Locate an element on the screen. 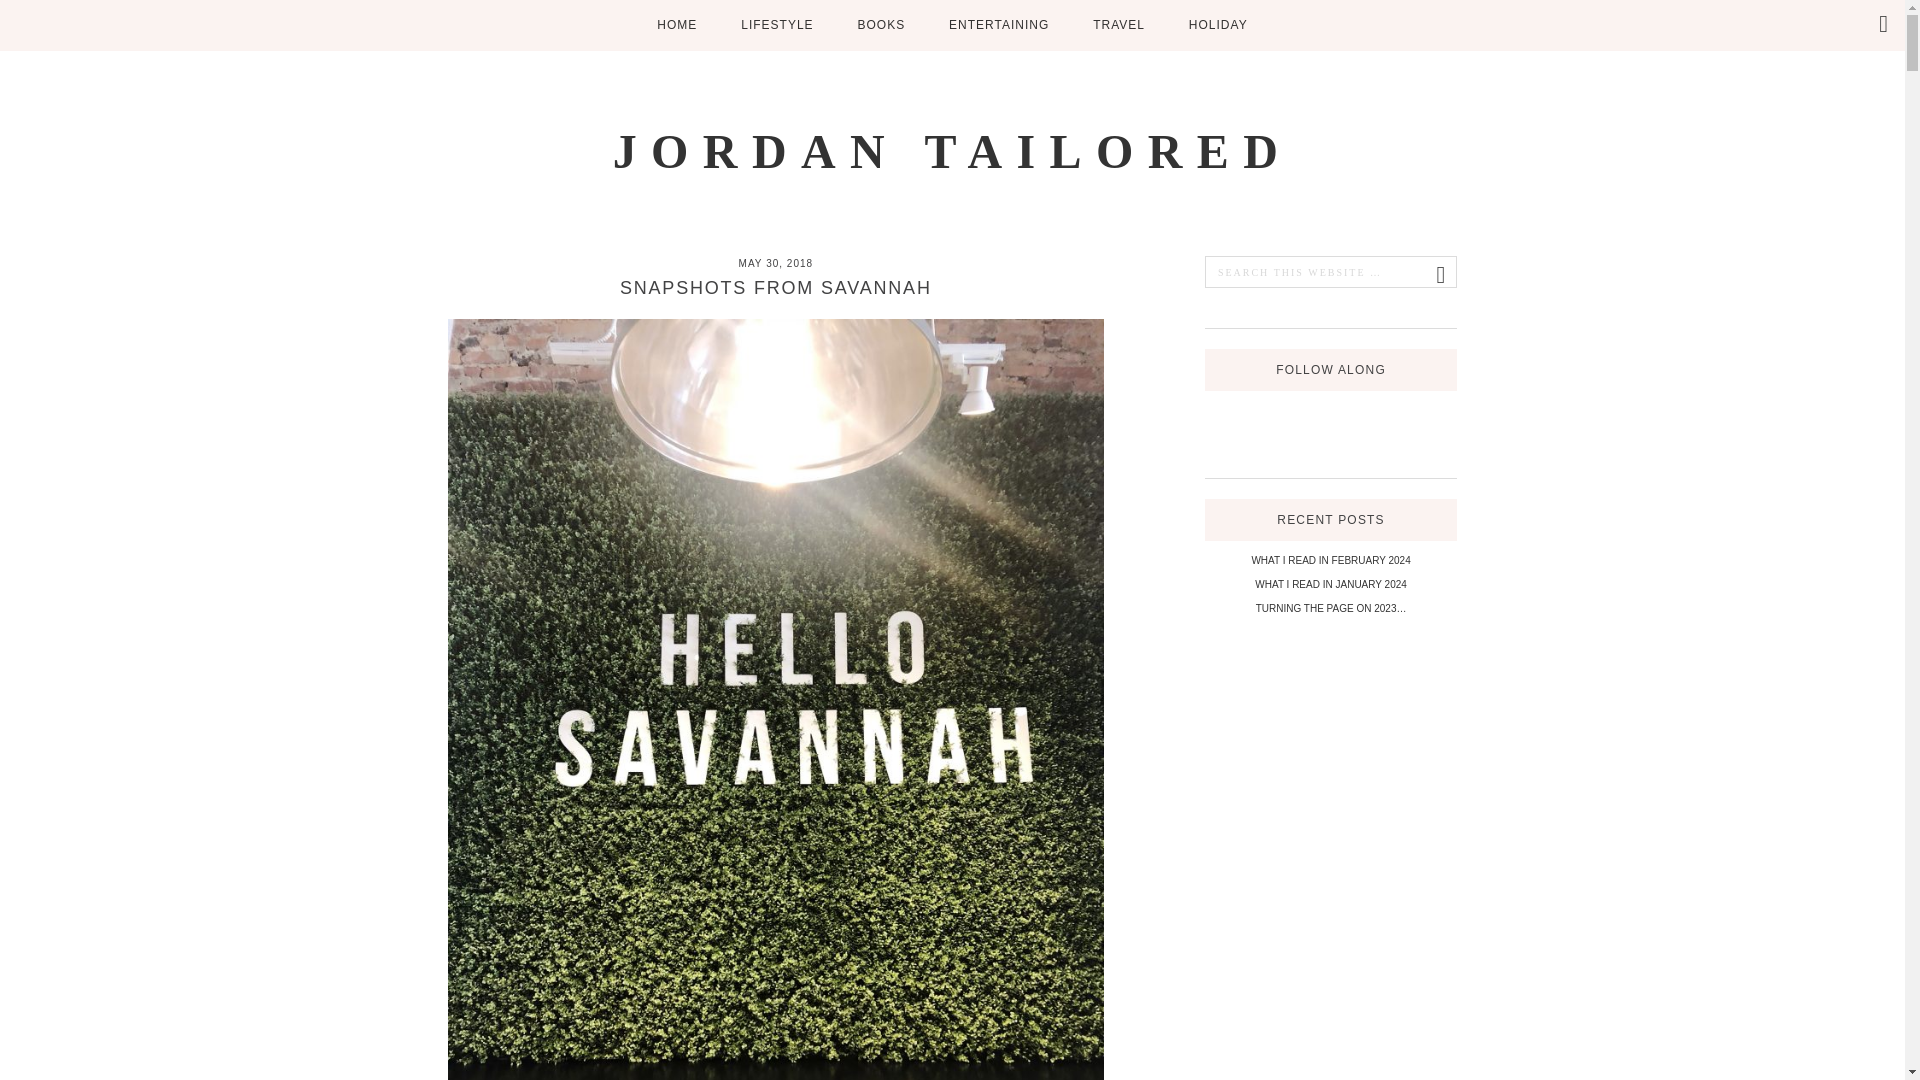  TRAVEL is located at coordinates (1119, 25).